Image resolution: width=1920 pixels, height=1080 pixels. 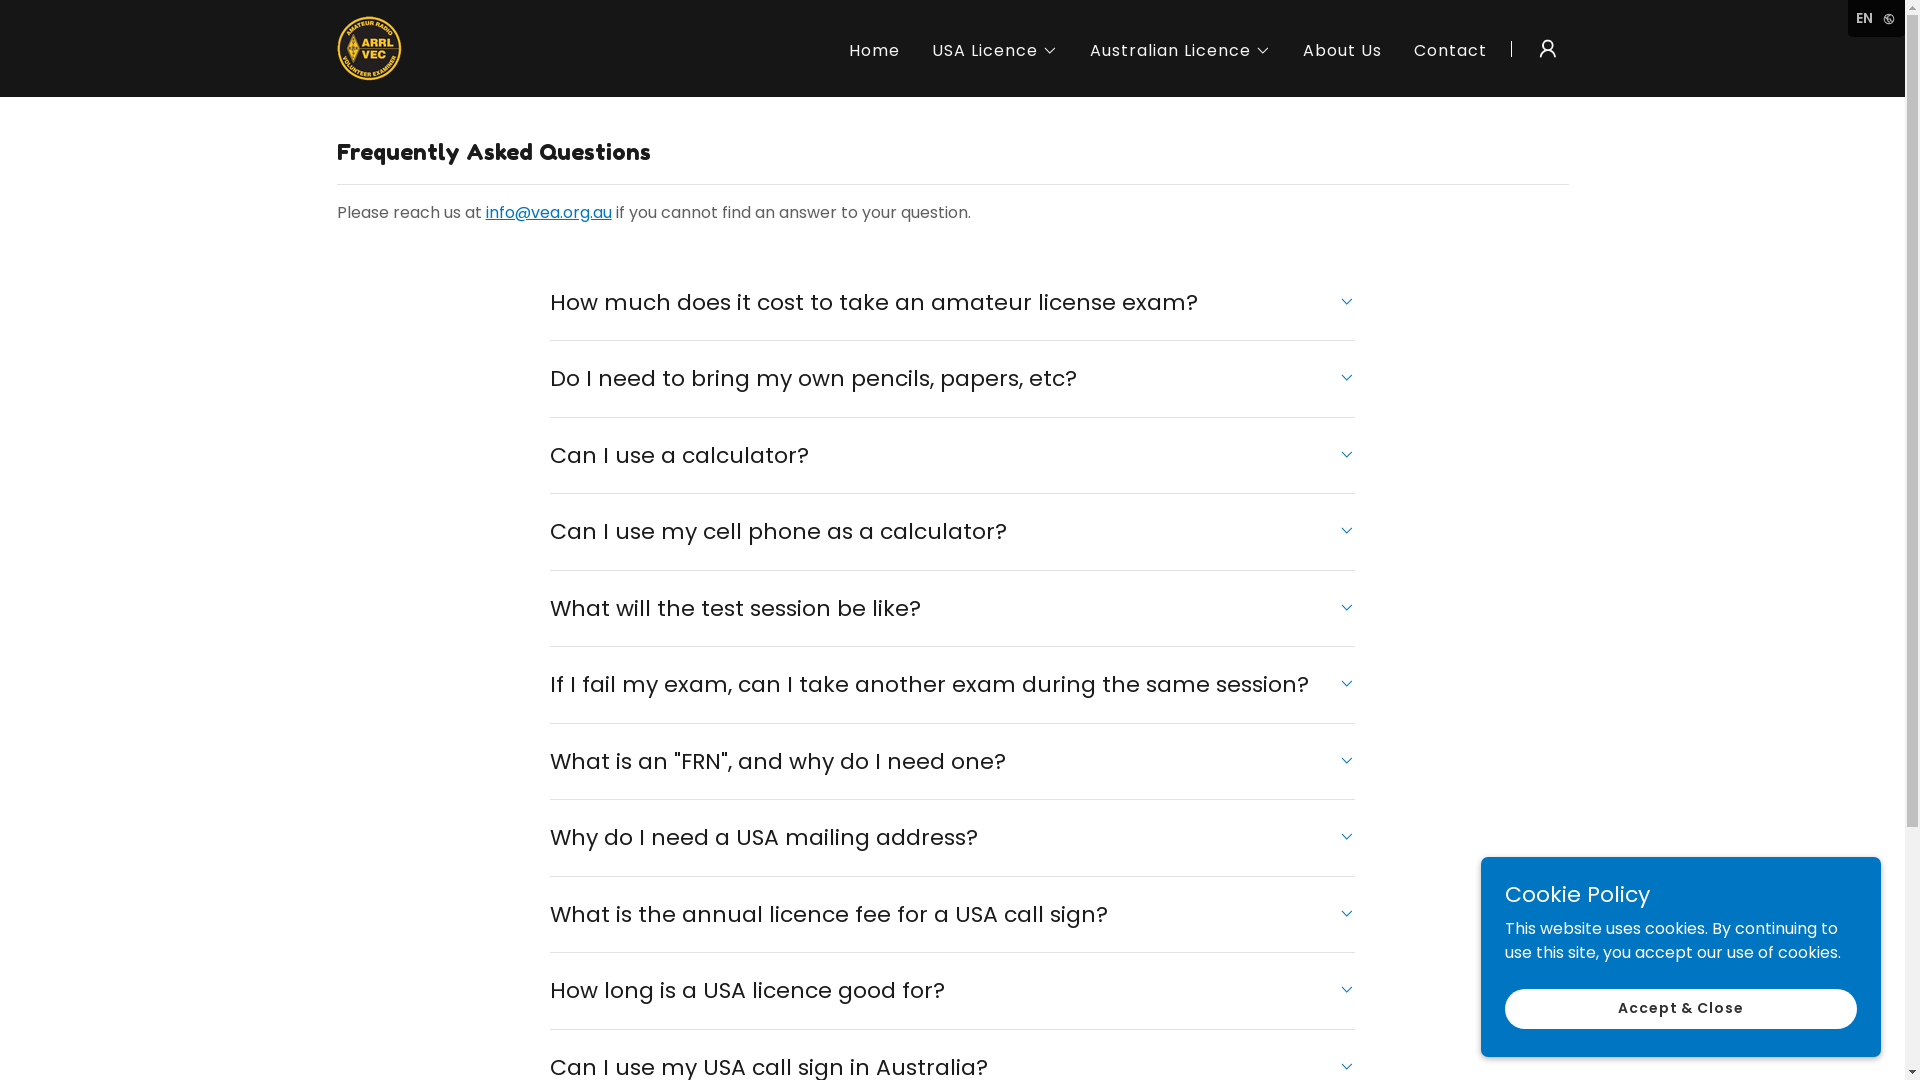 I want to click on Do I need to bring my own pencils, papers, etc?, so click(x=952, y=379).